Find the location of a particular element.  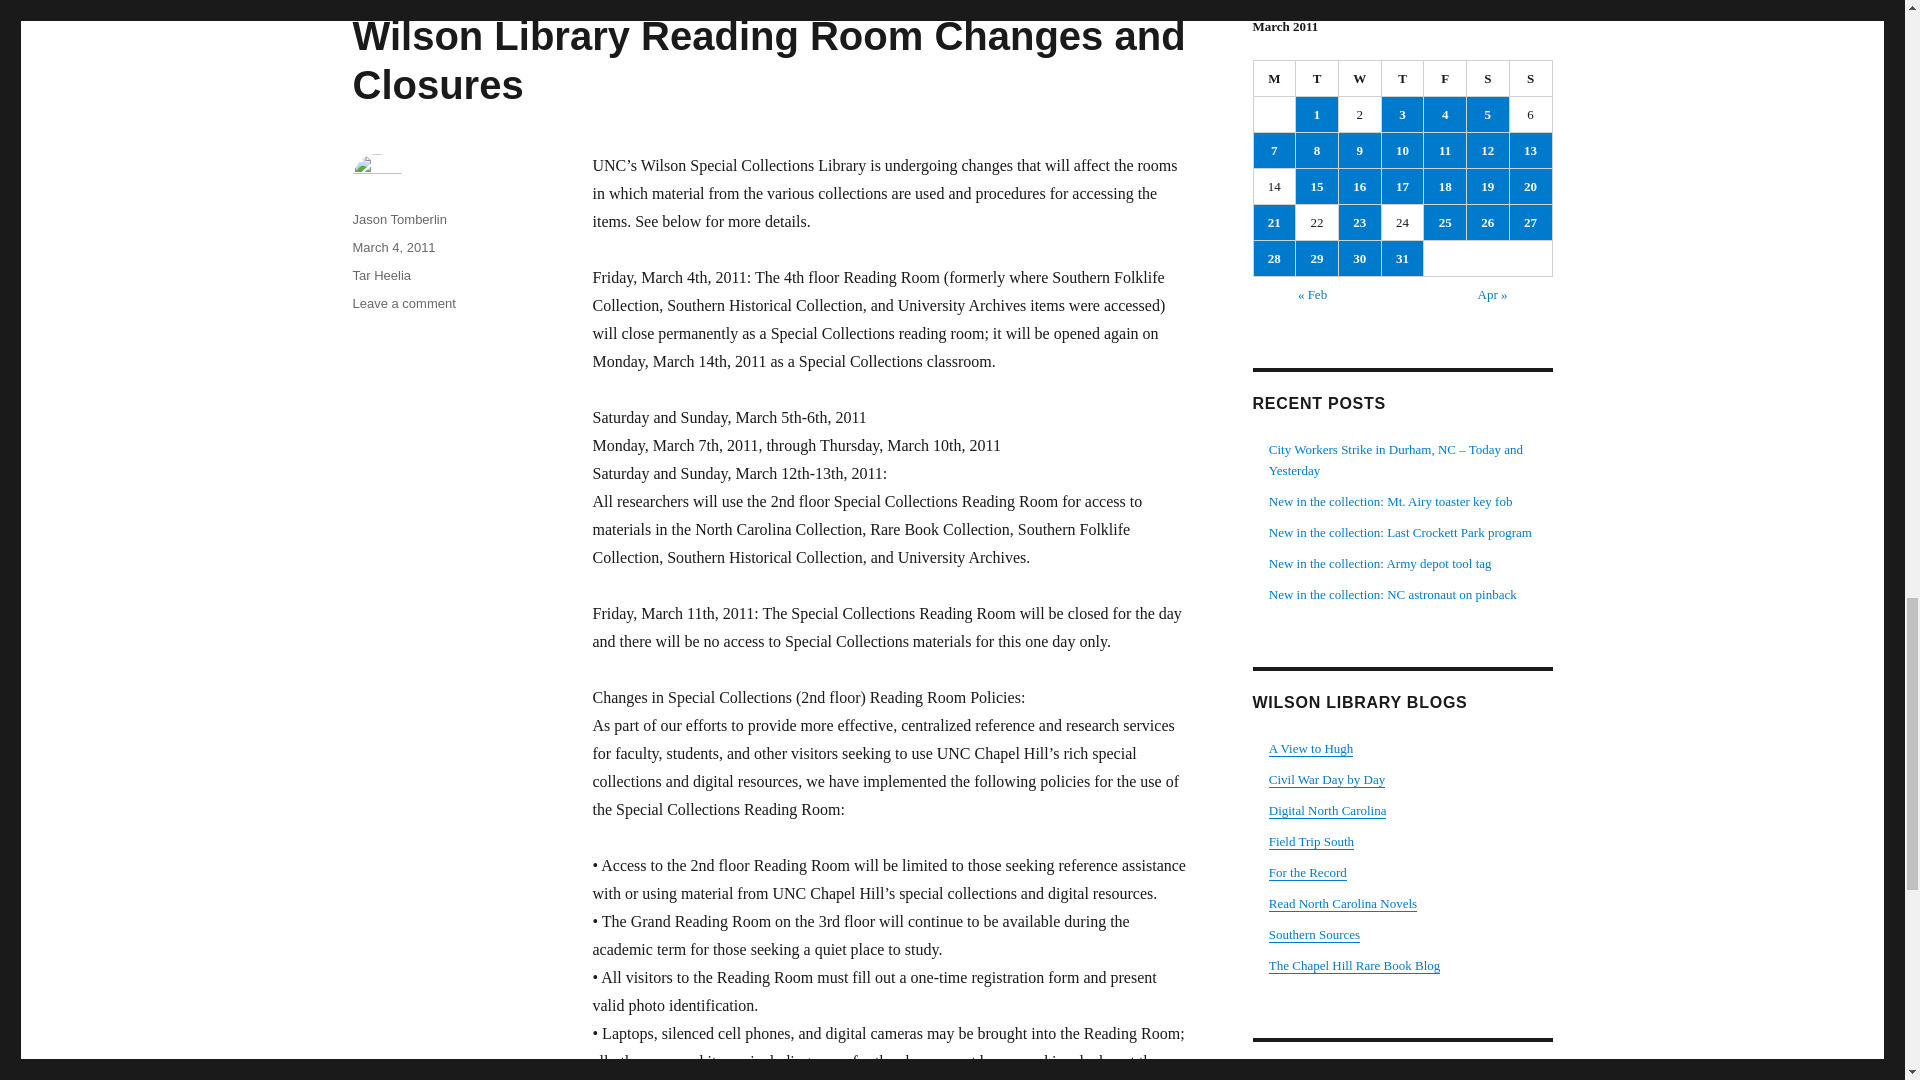

Sunday is located at coordinates (1531, 78).